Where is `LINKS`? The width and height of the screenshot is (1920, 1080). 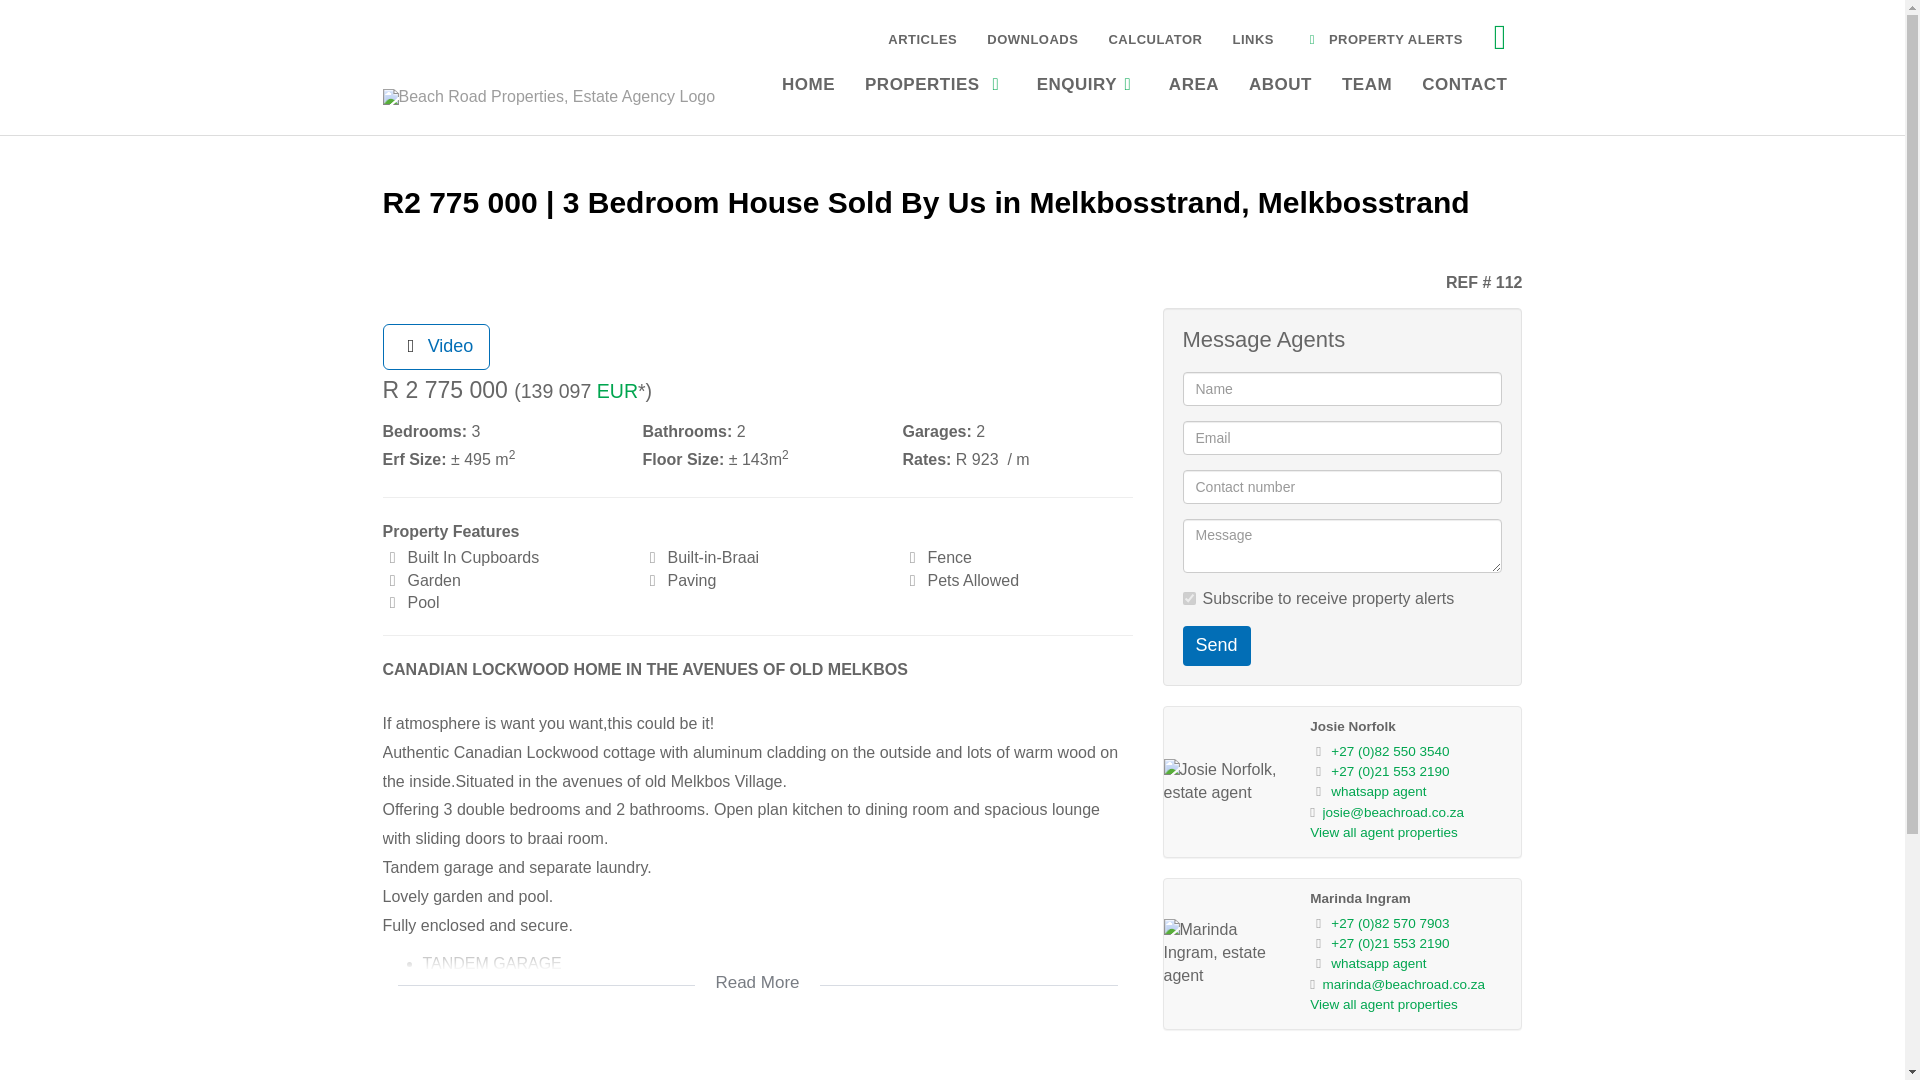 LINKS is located at coordinates (1254, 38).